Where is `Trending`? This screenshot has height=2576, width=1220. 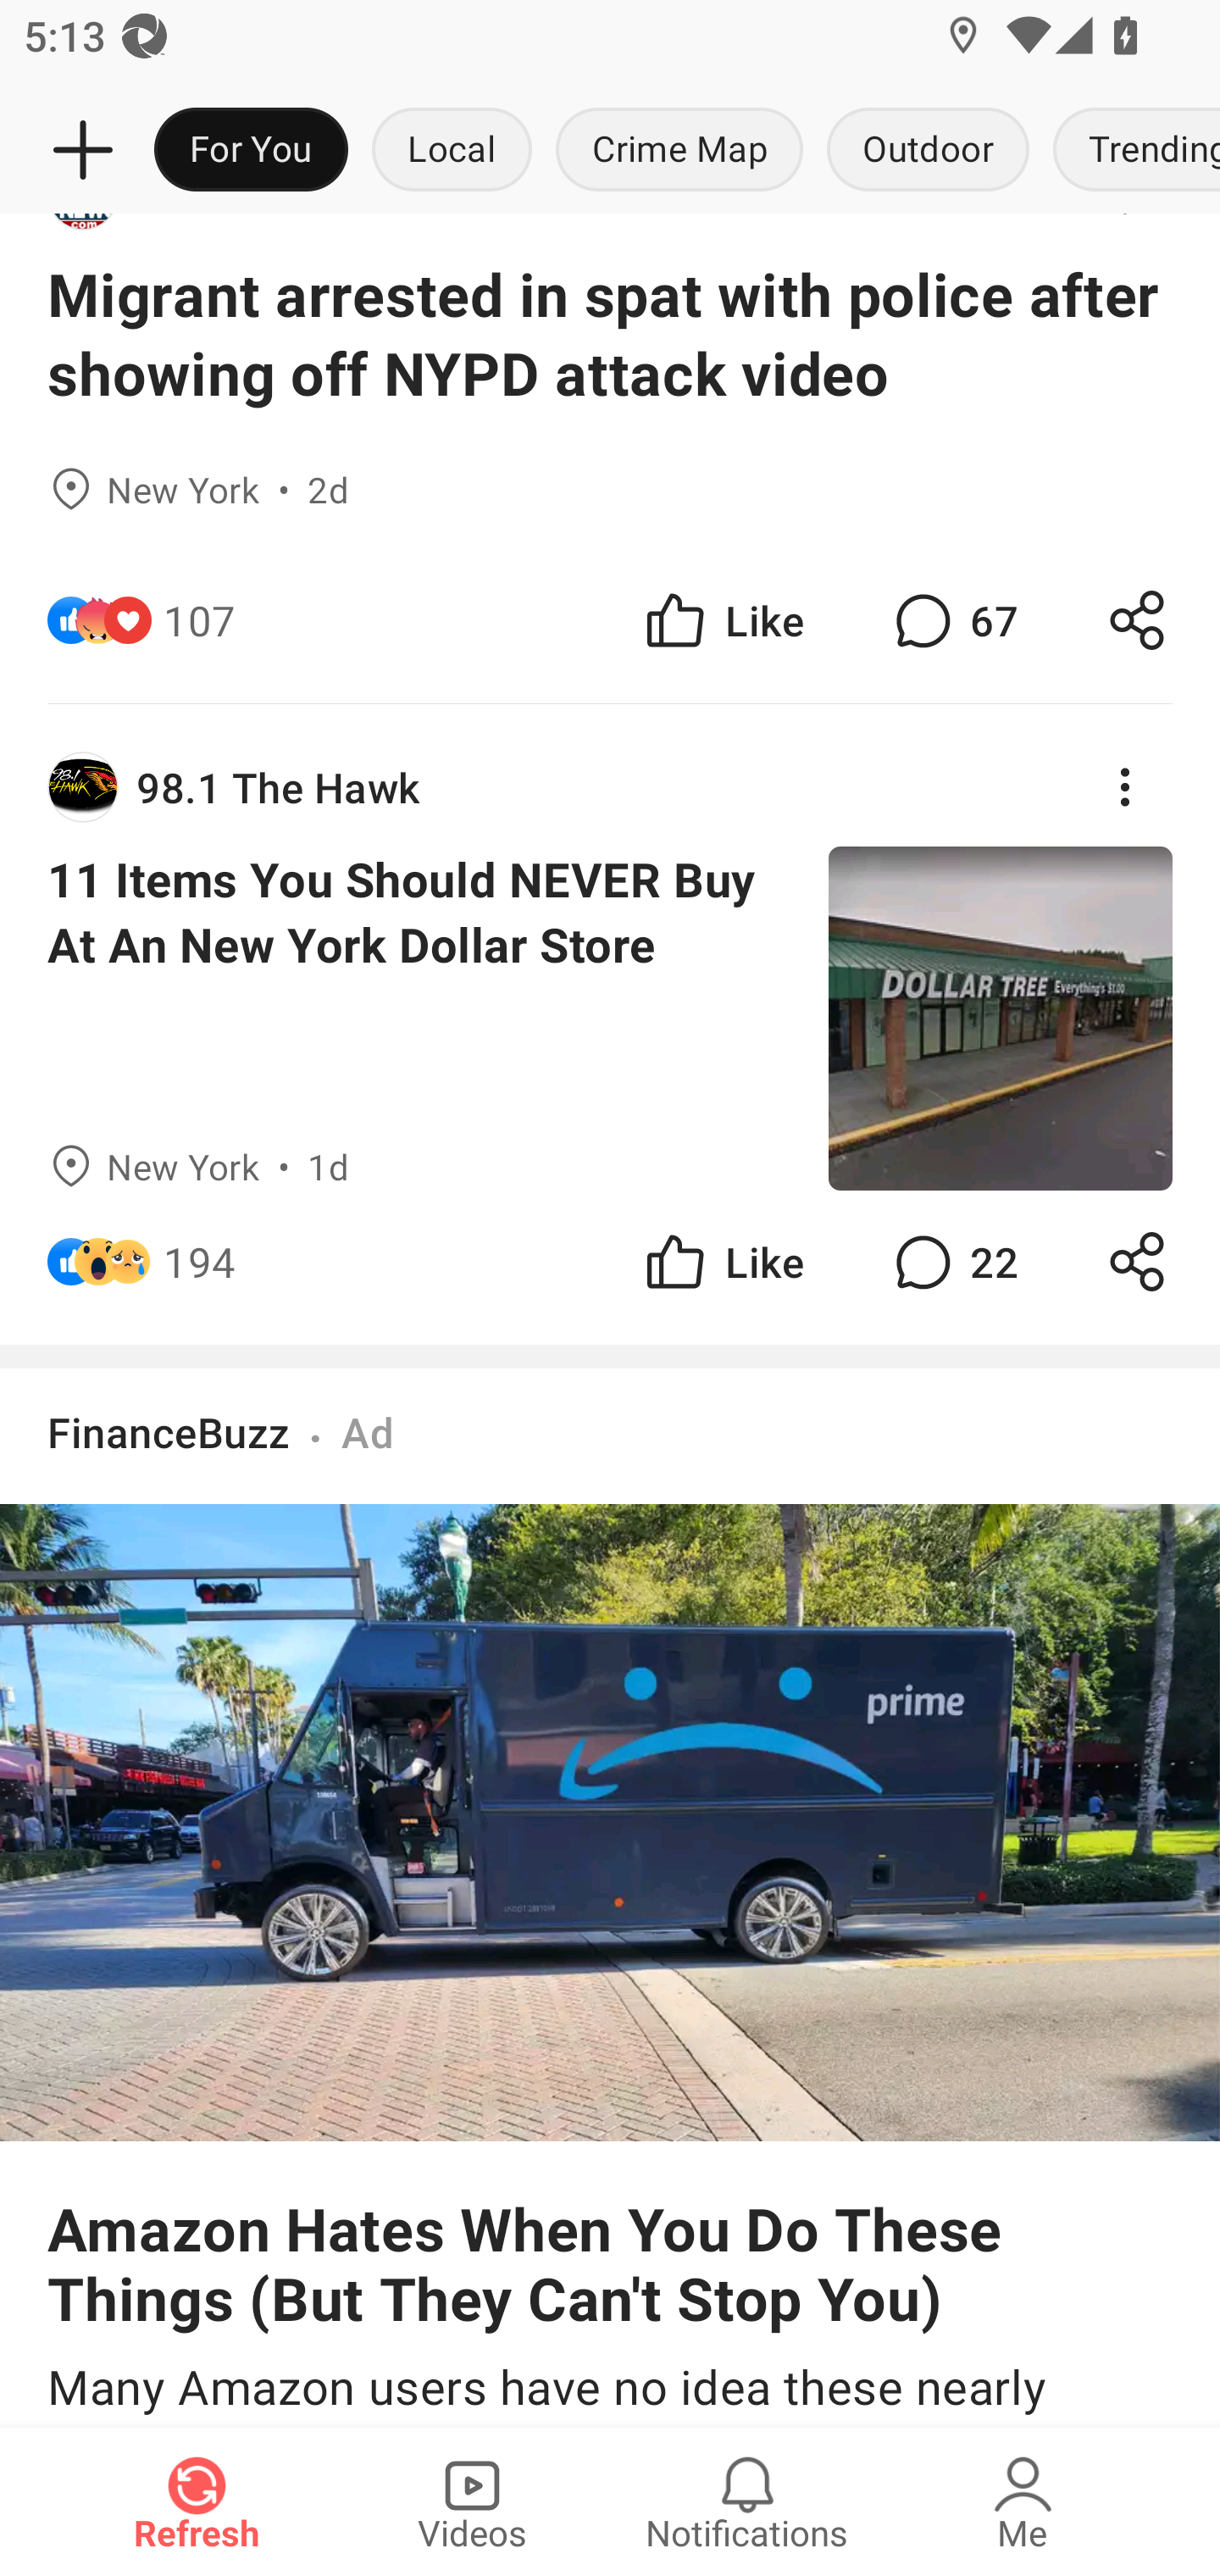 Trending is located at coordinates (1130, 151).